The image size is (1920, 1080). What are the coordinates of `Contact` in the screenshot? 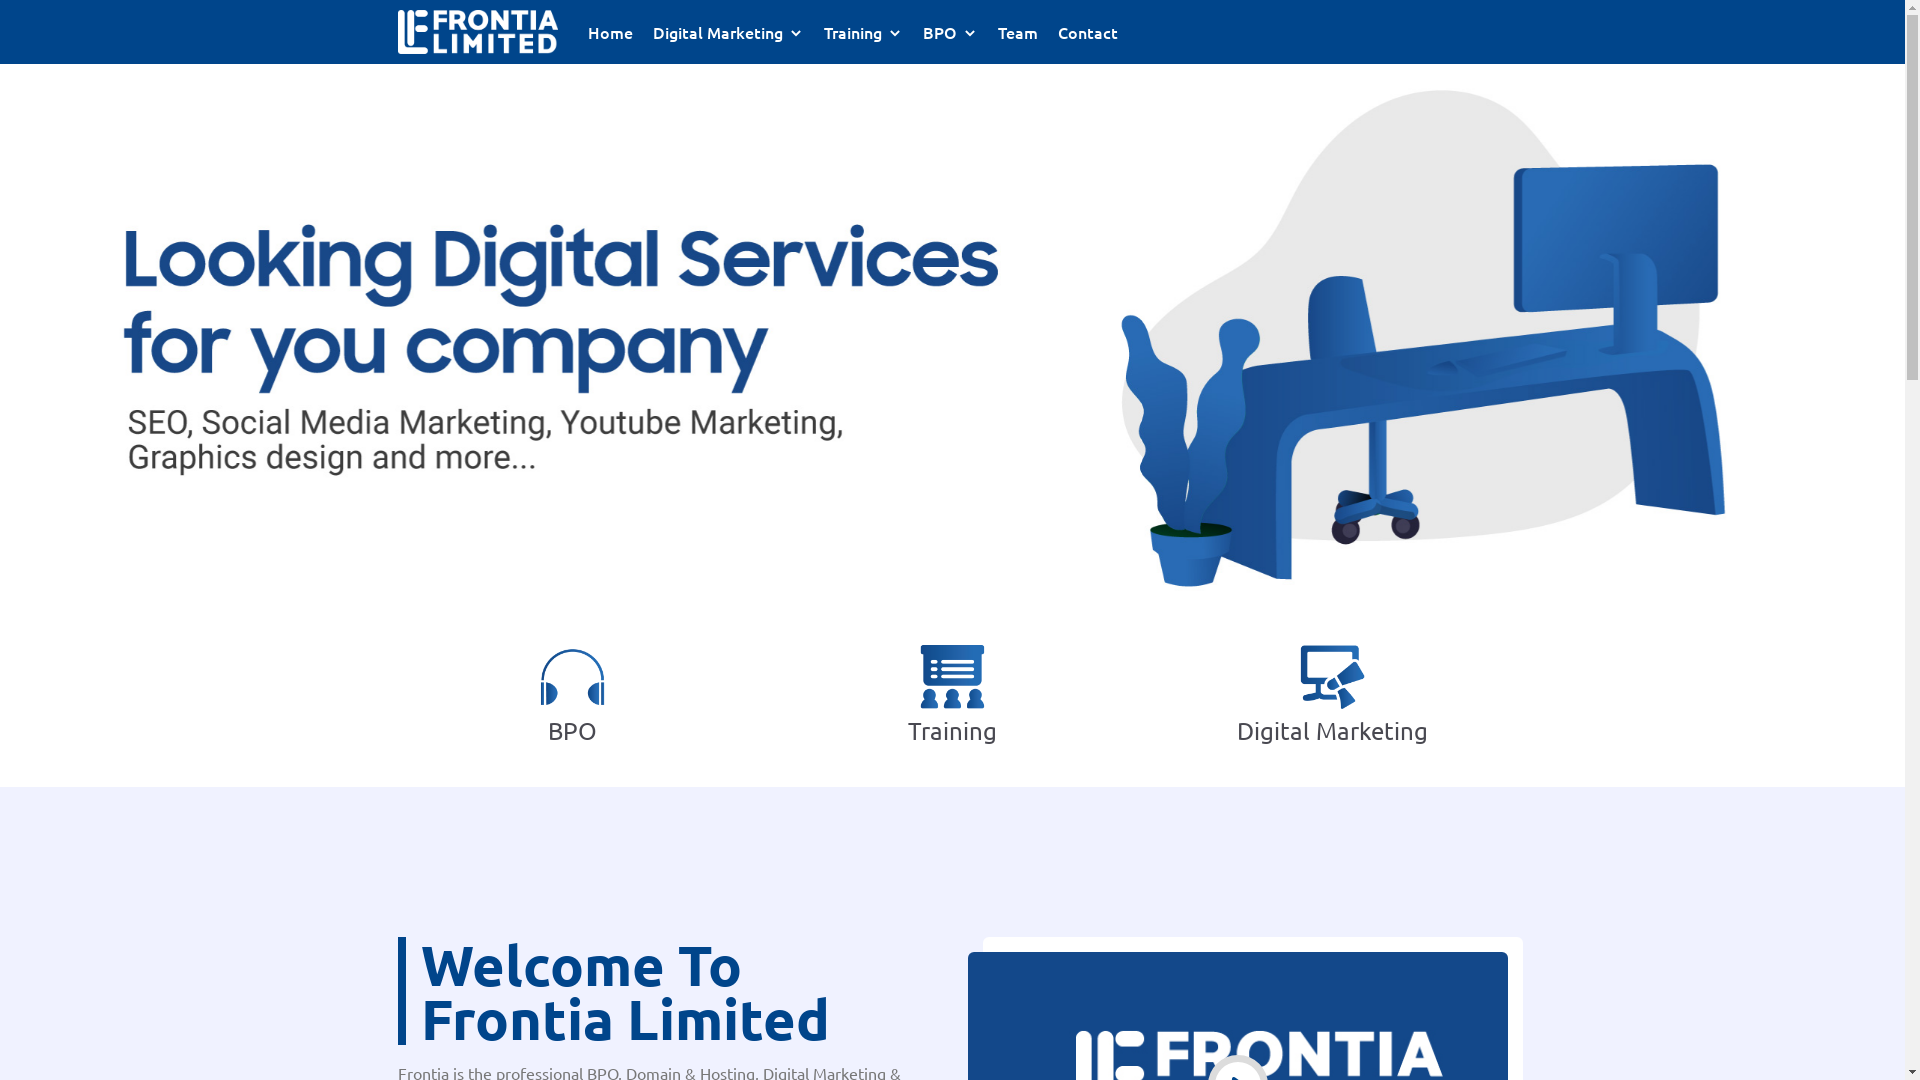 It's located at (1088, 32).